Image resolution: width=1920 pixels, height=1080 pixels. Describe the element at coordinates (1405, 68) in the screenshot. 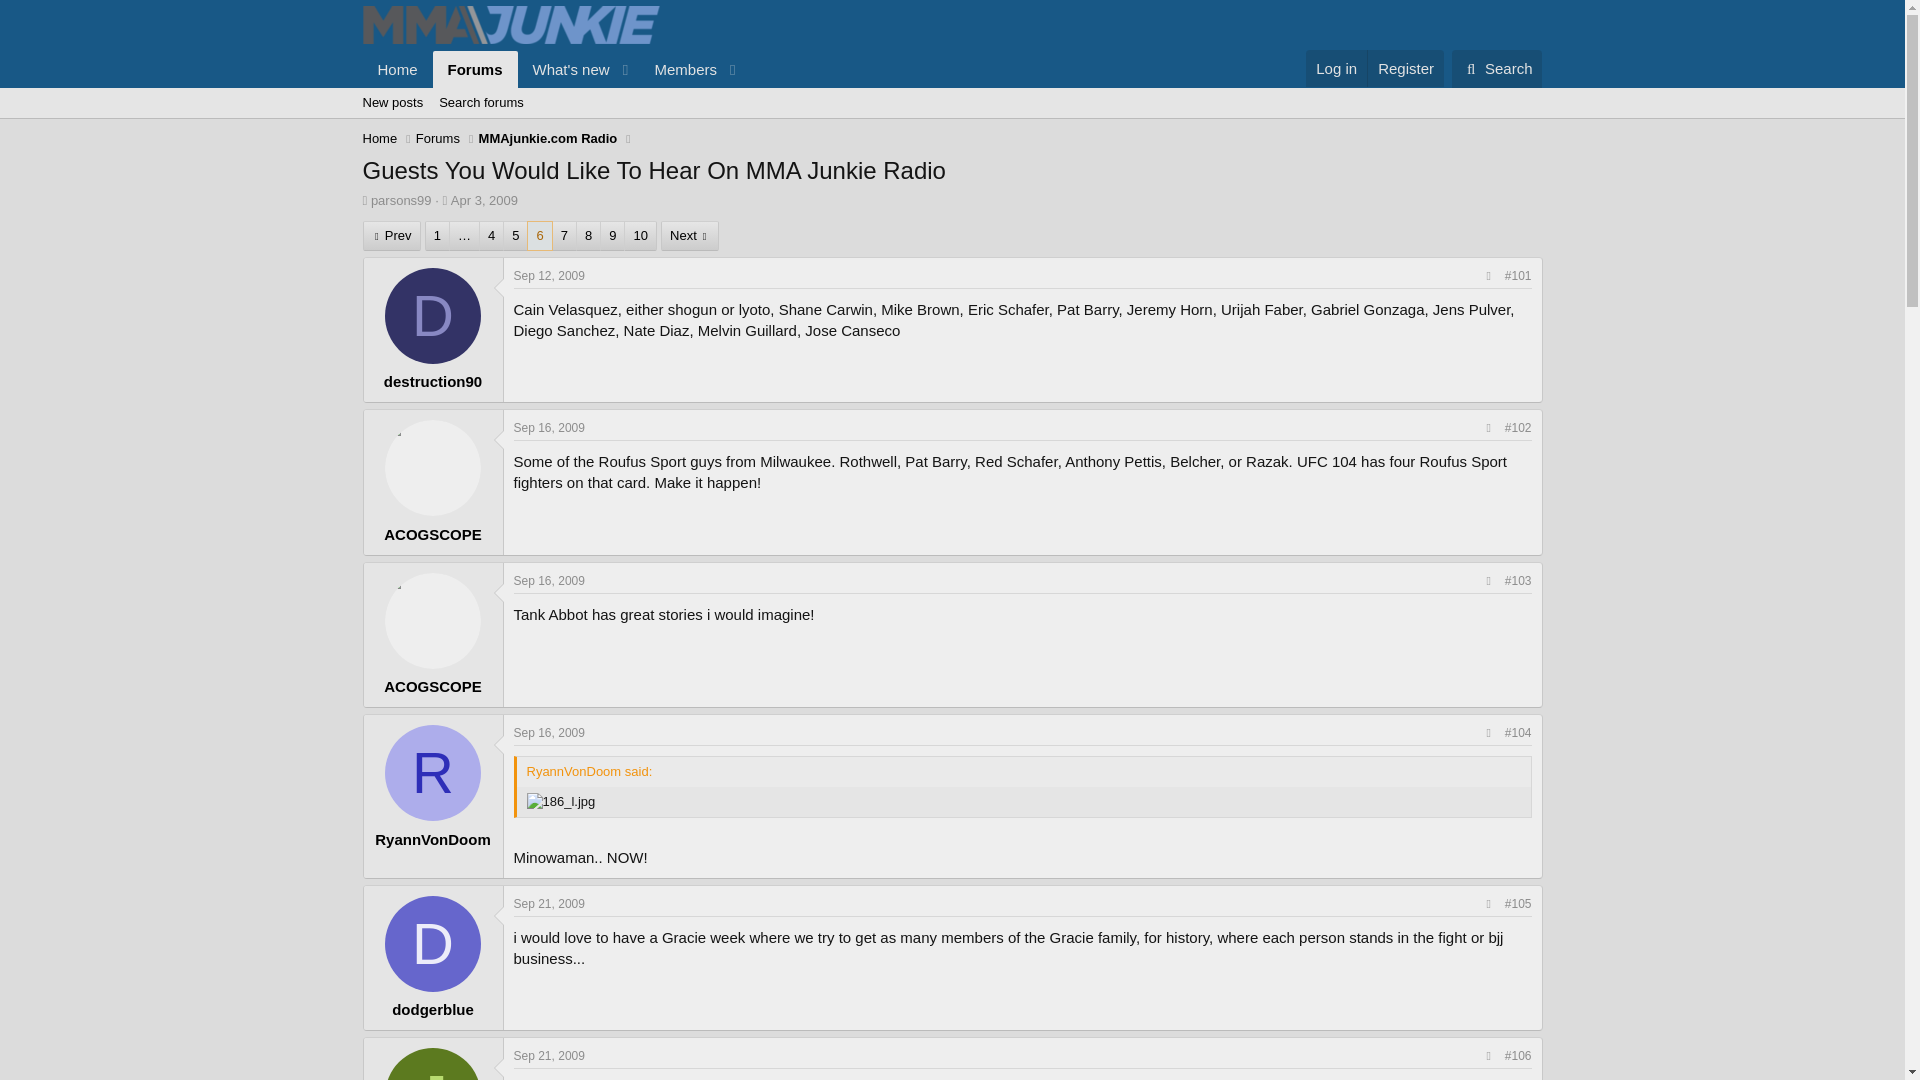

I see `Register` at that location.